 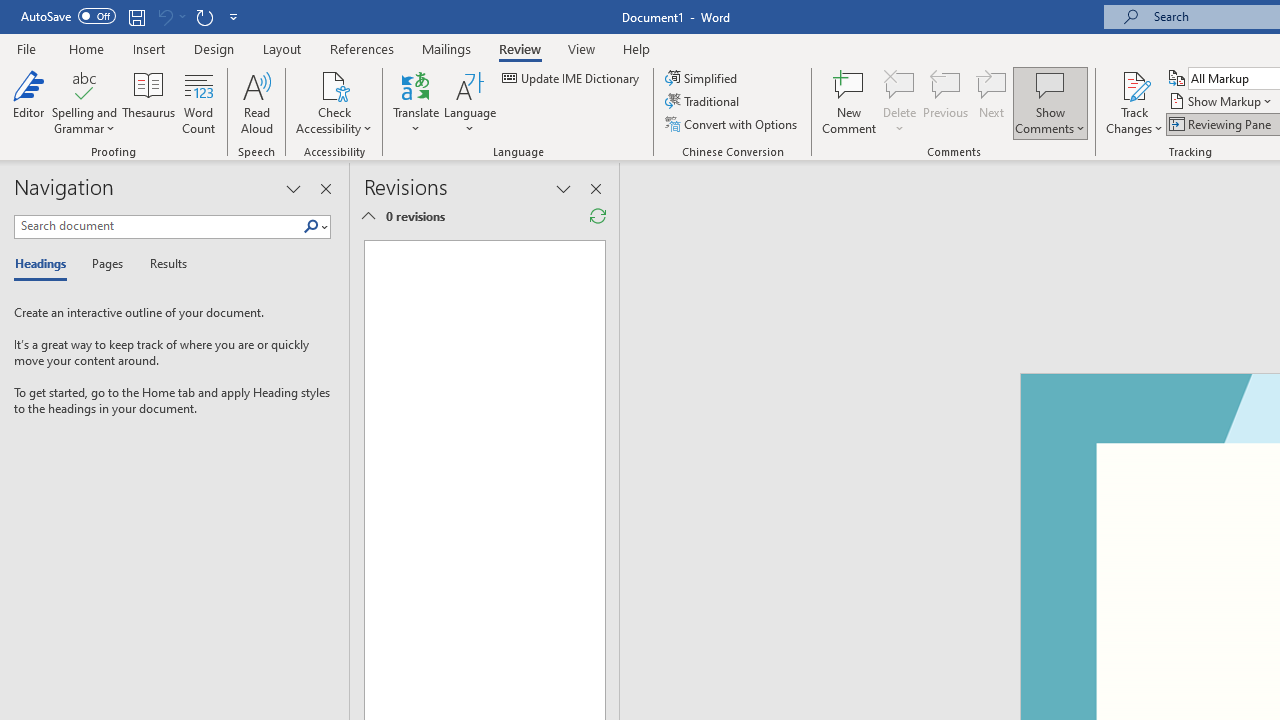 I want to click on Search document, so click(x=158, y=226).